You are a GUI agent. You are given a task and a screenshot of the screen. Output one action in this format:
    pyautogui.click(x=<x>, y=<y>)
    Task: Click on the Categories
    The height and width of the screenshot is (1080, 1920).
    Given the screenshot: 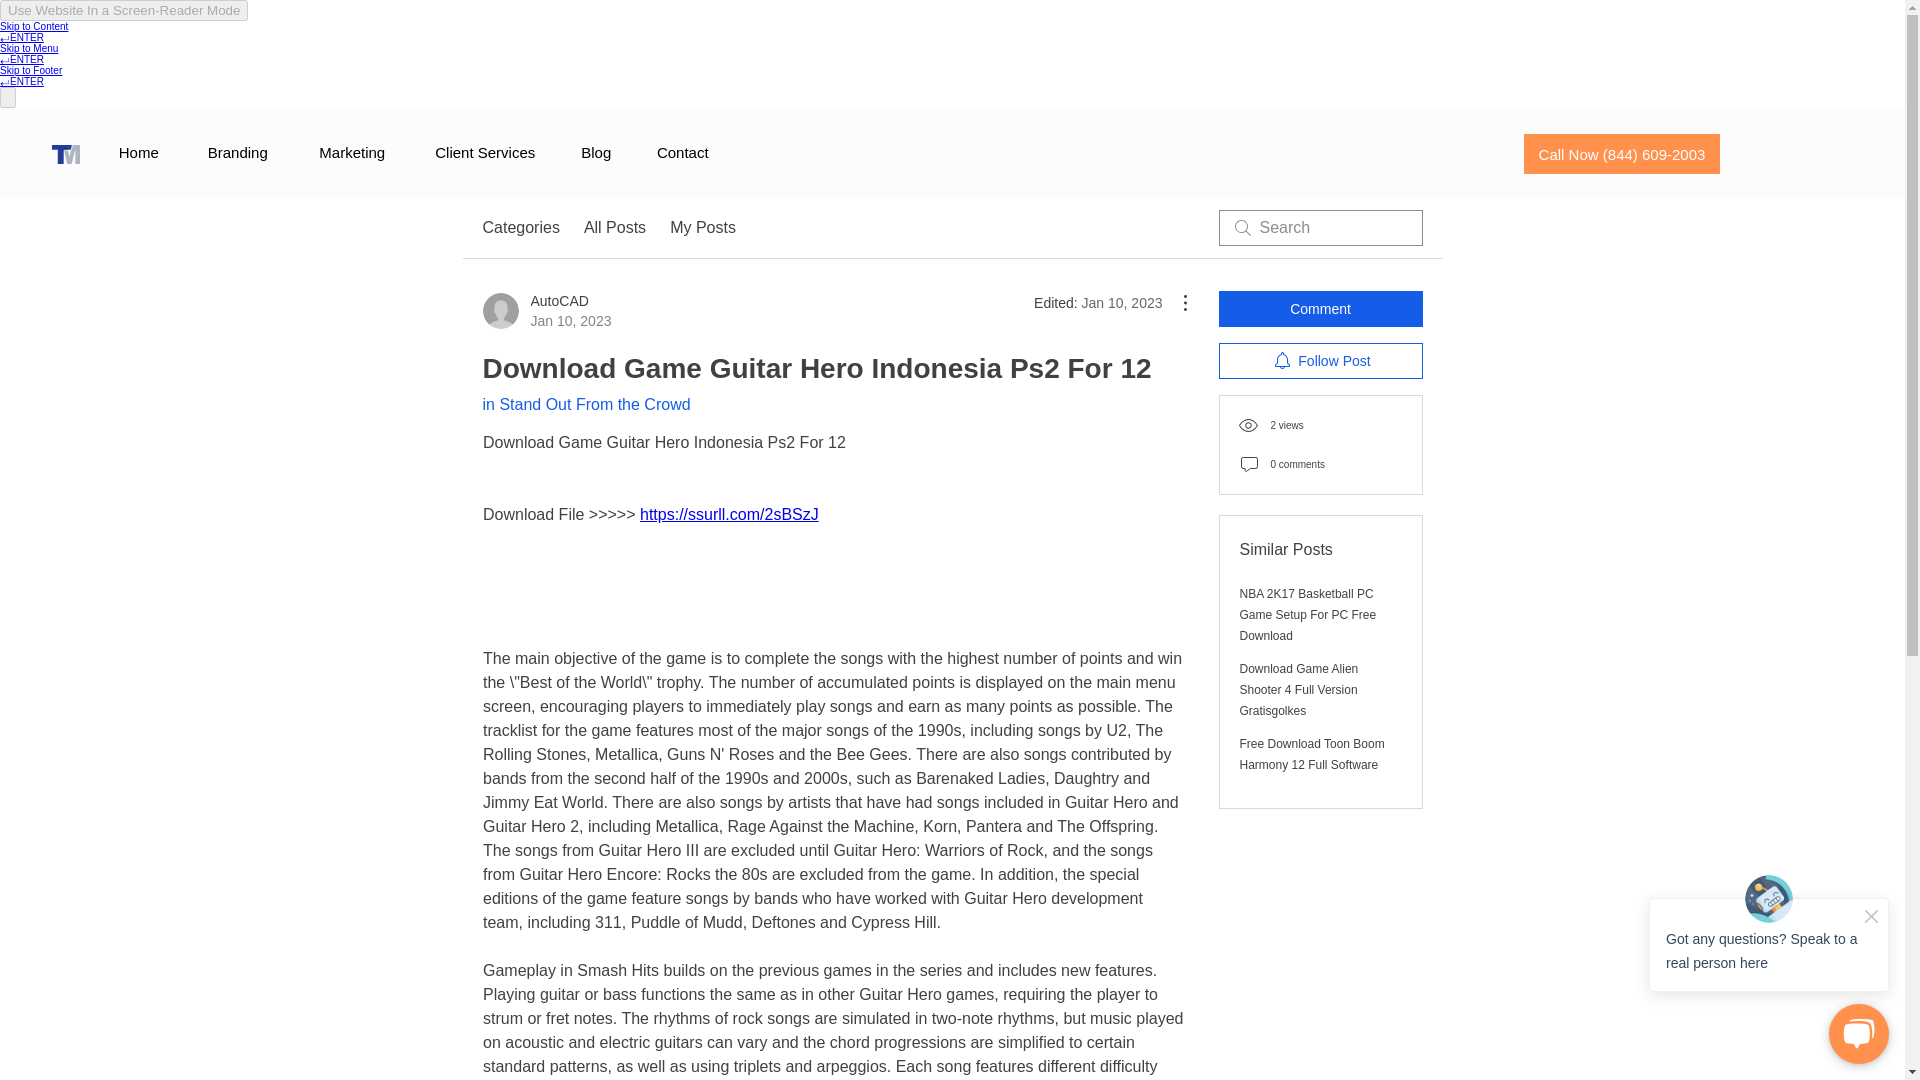 What is the action you would take?
    pyautogui.click(x=1308, y=614)
    